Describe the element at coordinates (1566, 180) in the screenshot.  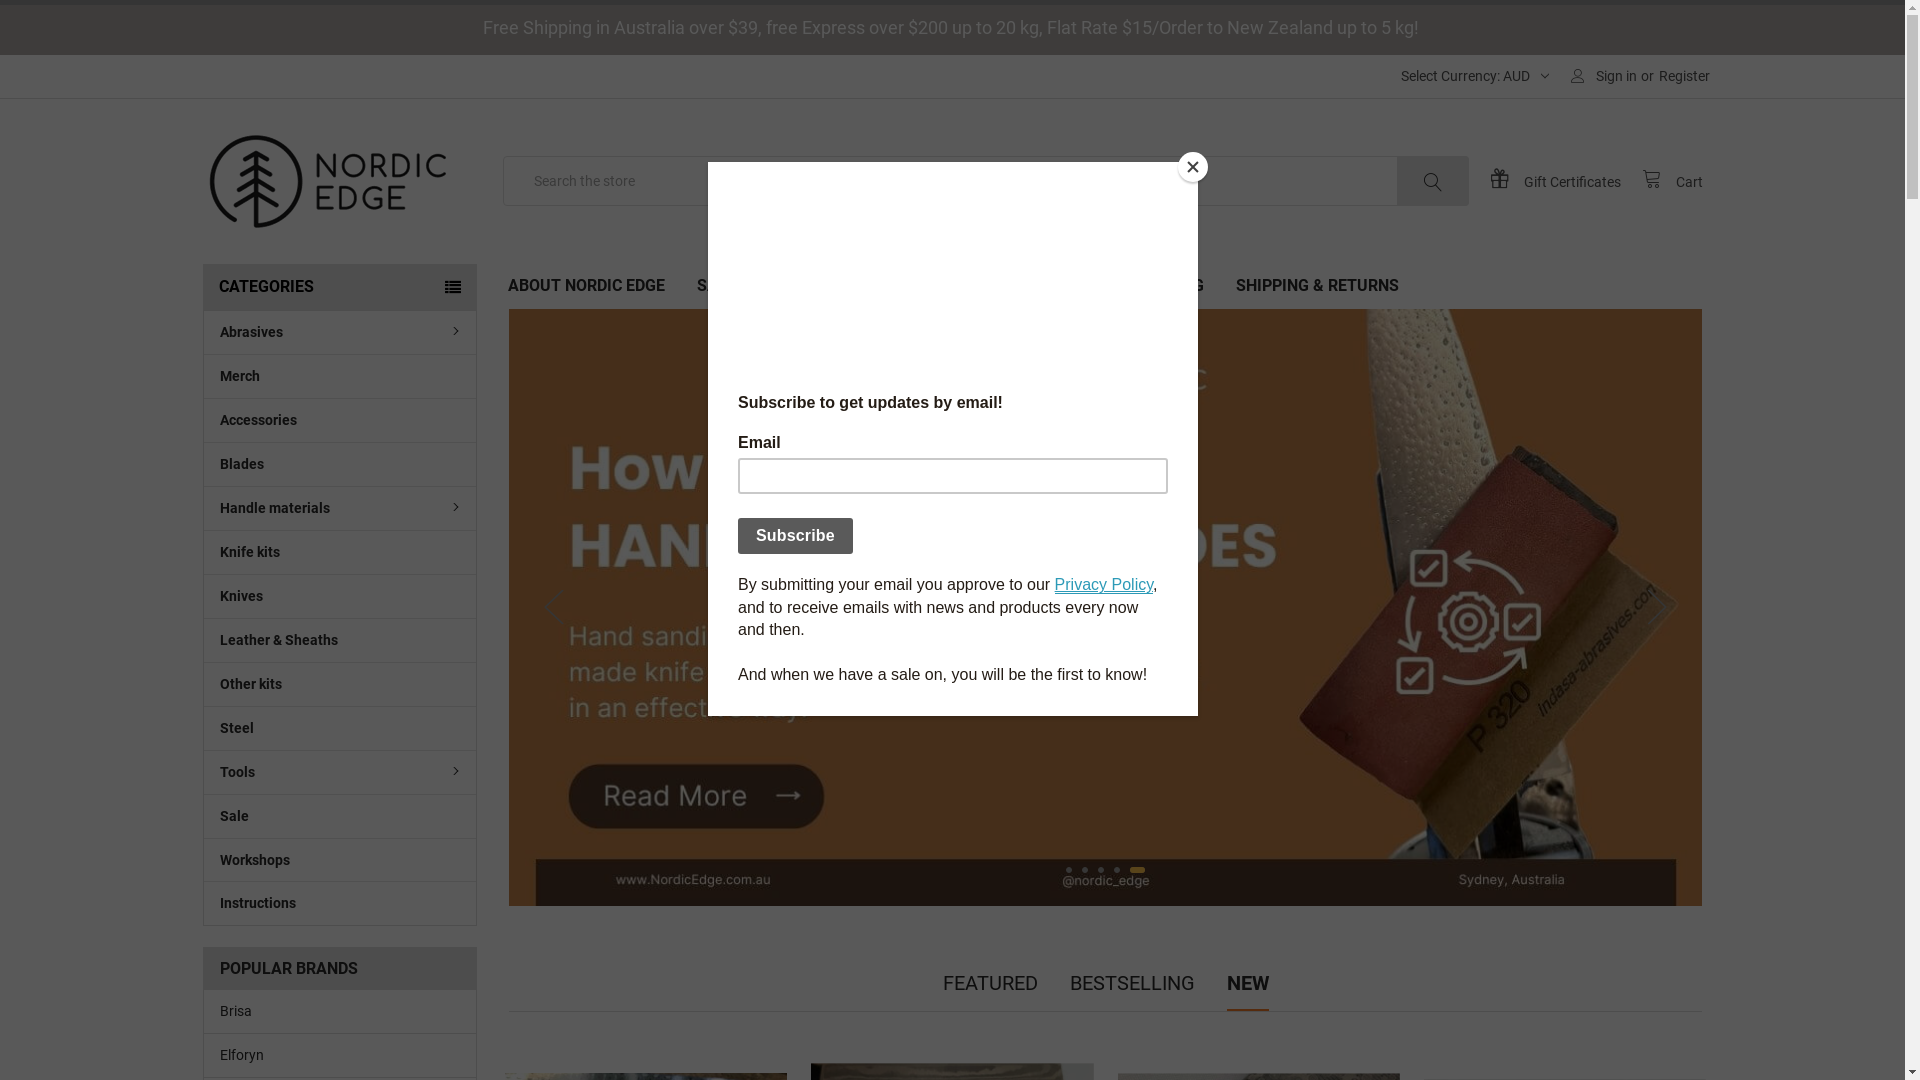
I see `Gift Certificates` at that location.